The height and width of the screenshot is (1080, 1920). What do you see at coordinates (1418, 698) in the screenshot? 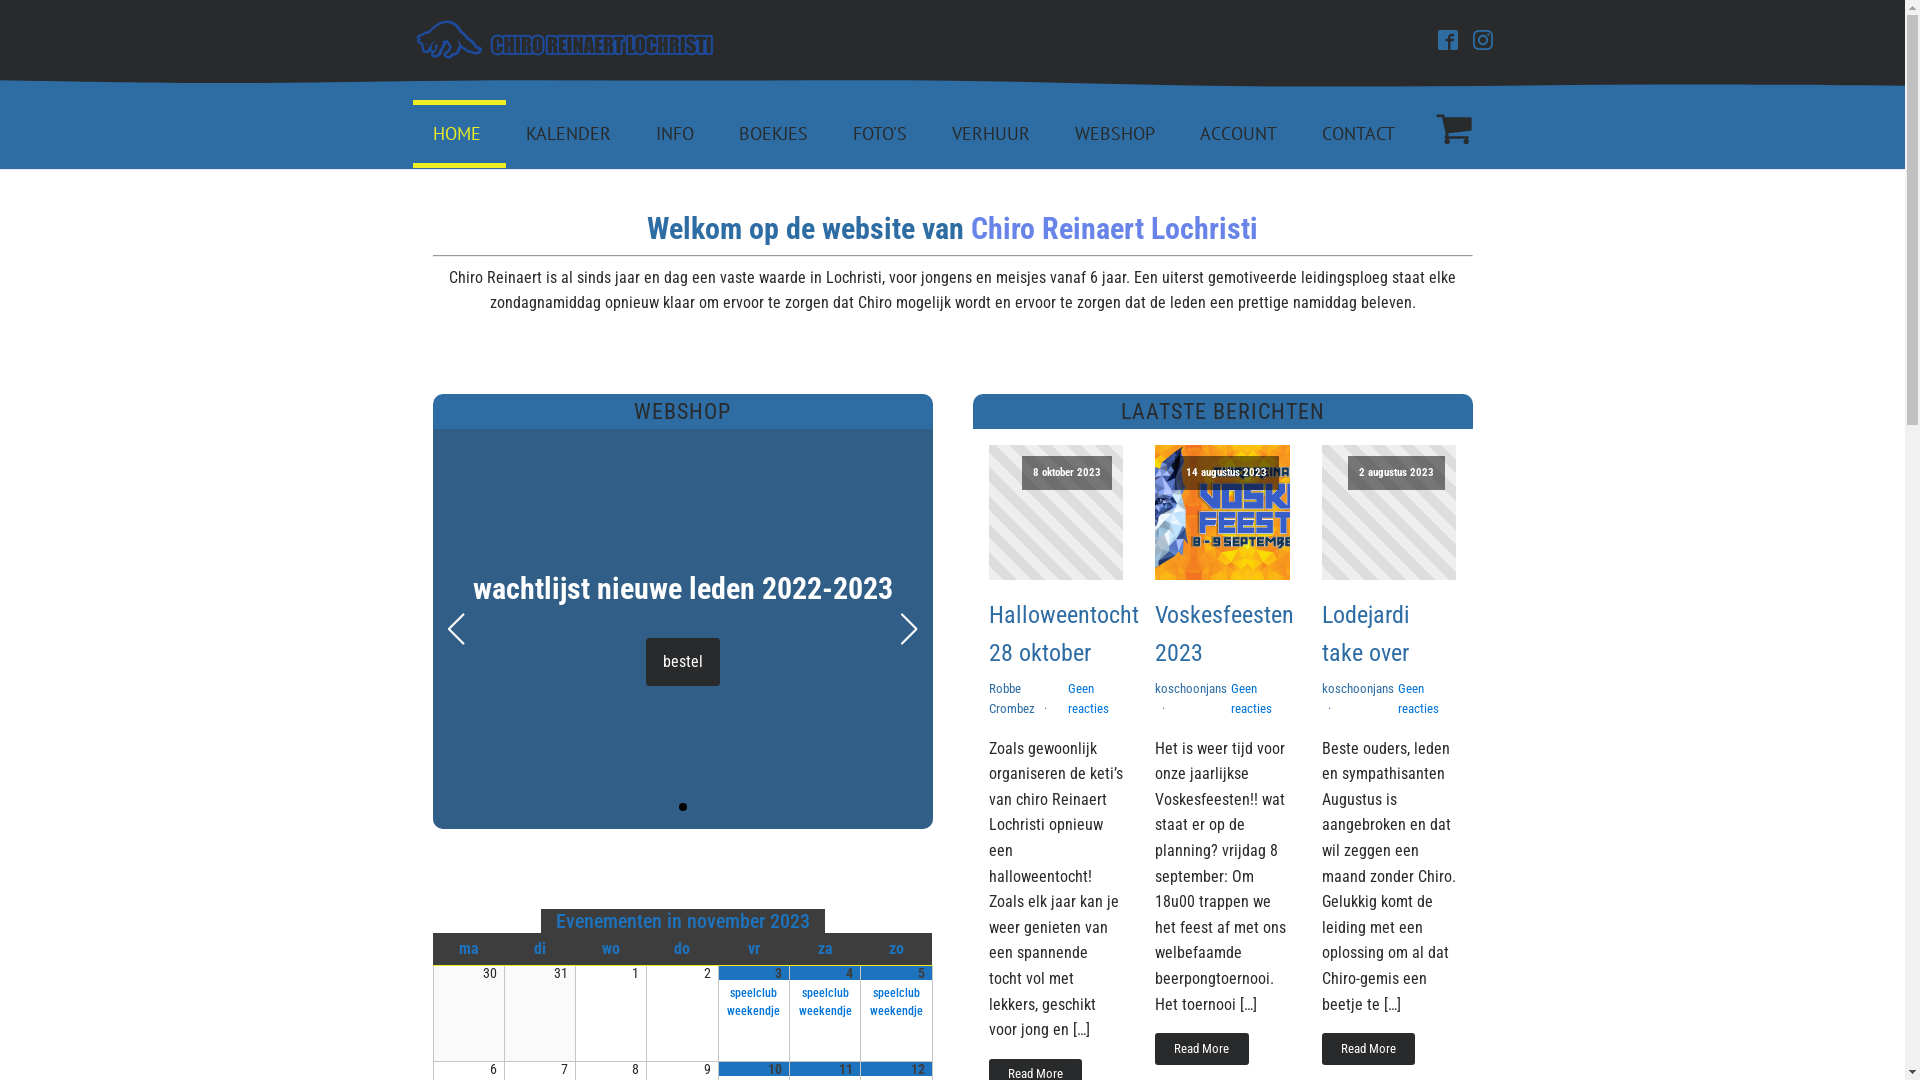
I see `Geen reacties` at bounding box center [1418, 698].